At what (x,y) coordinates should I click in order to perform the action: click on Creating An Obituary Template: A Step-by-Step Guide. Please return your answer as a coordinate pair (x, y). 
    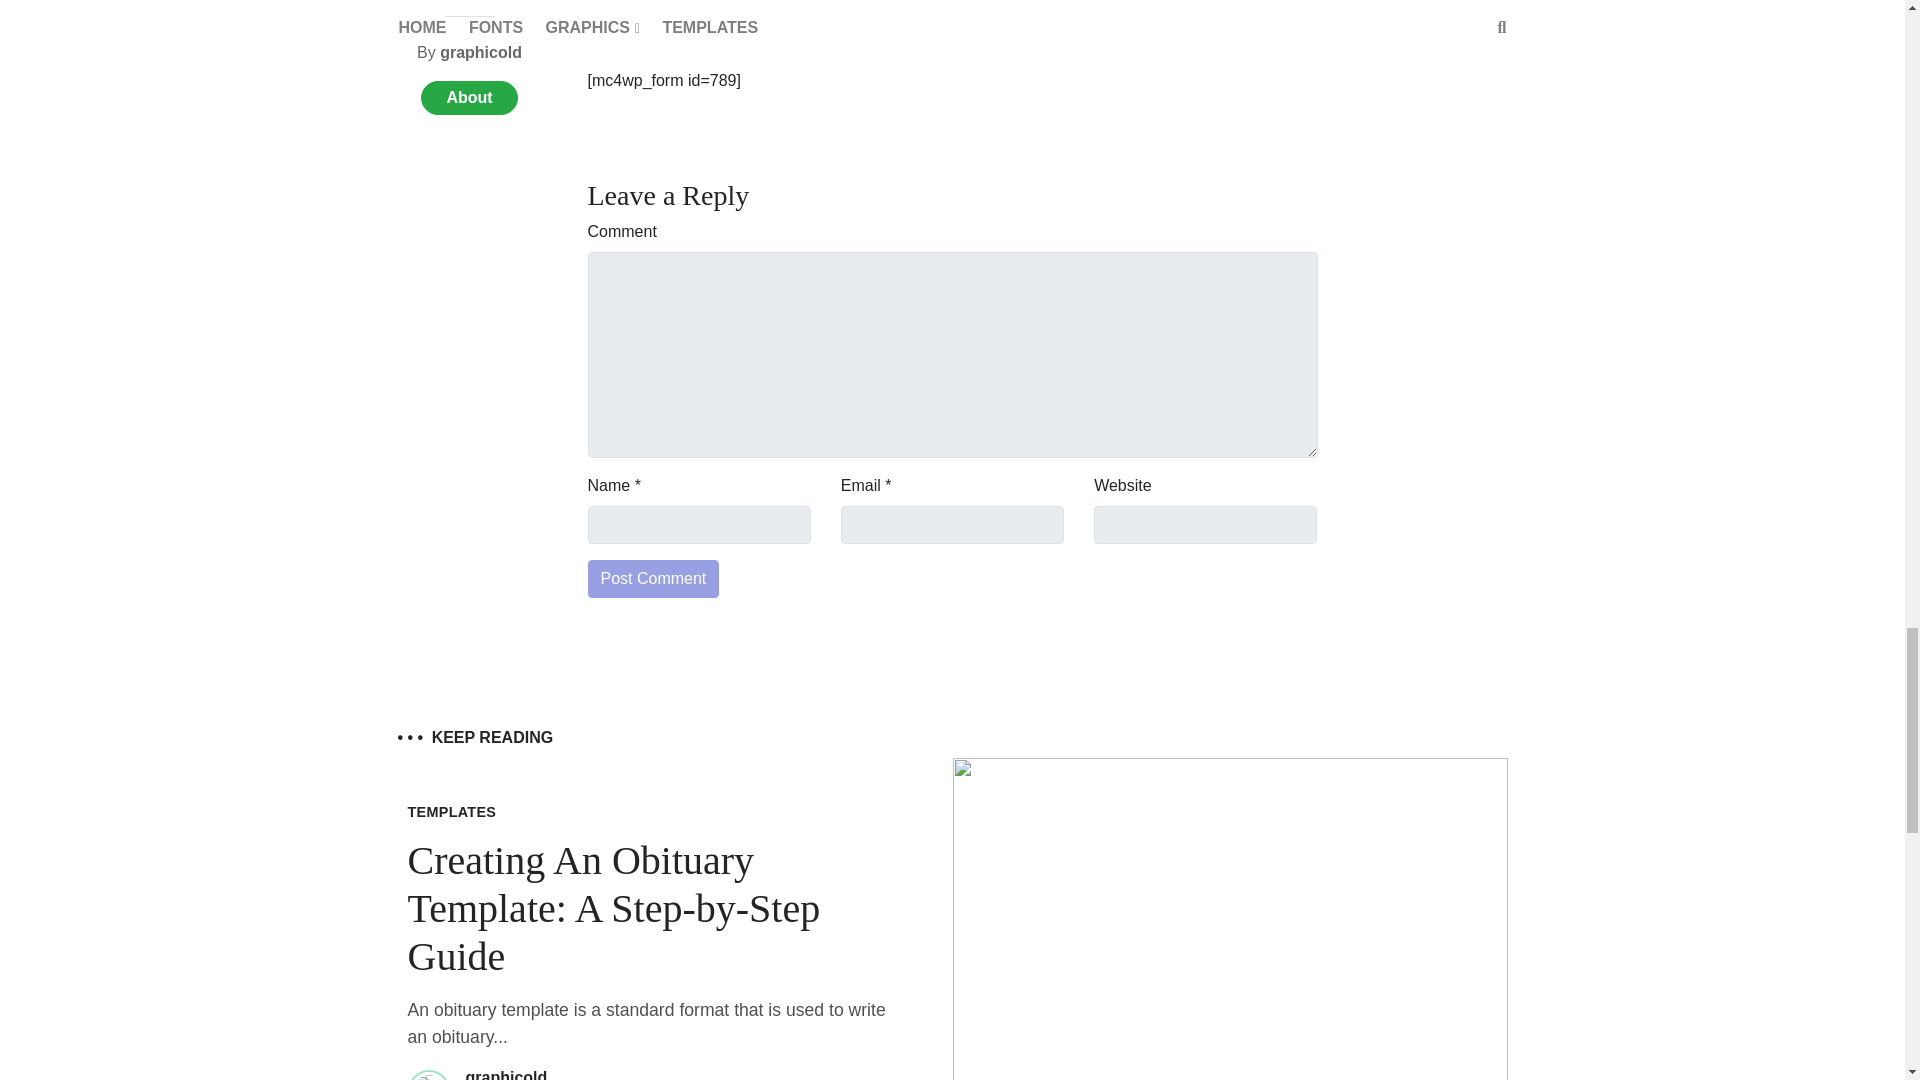
    Looking at the image, I should click on (614, 908).